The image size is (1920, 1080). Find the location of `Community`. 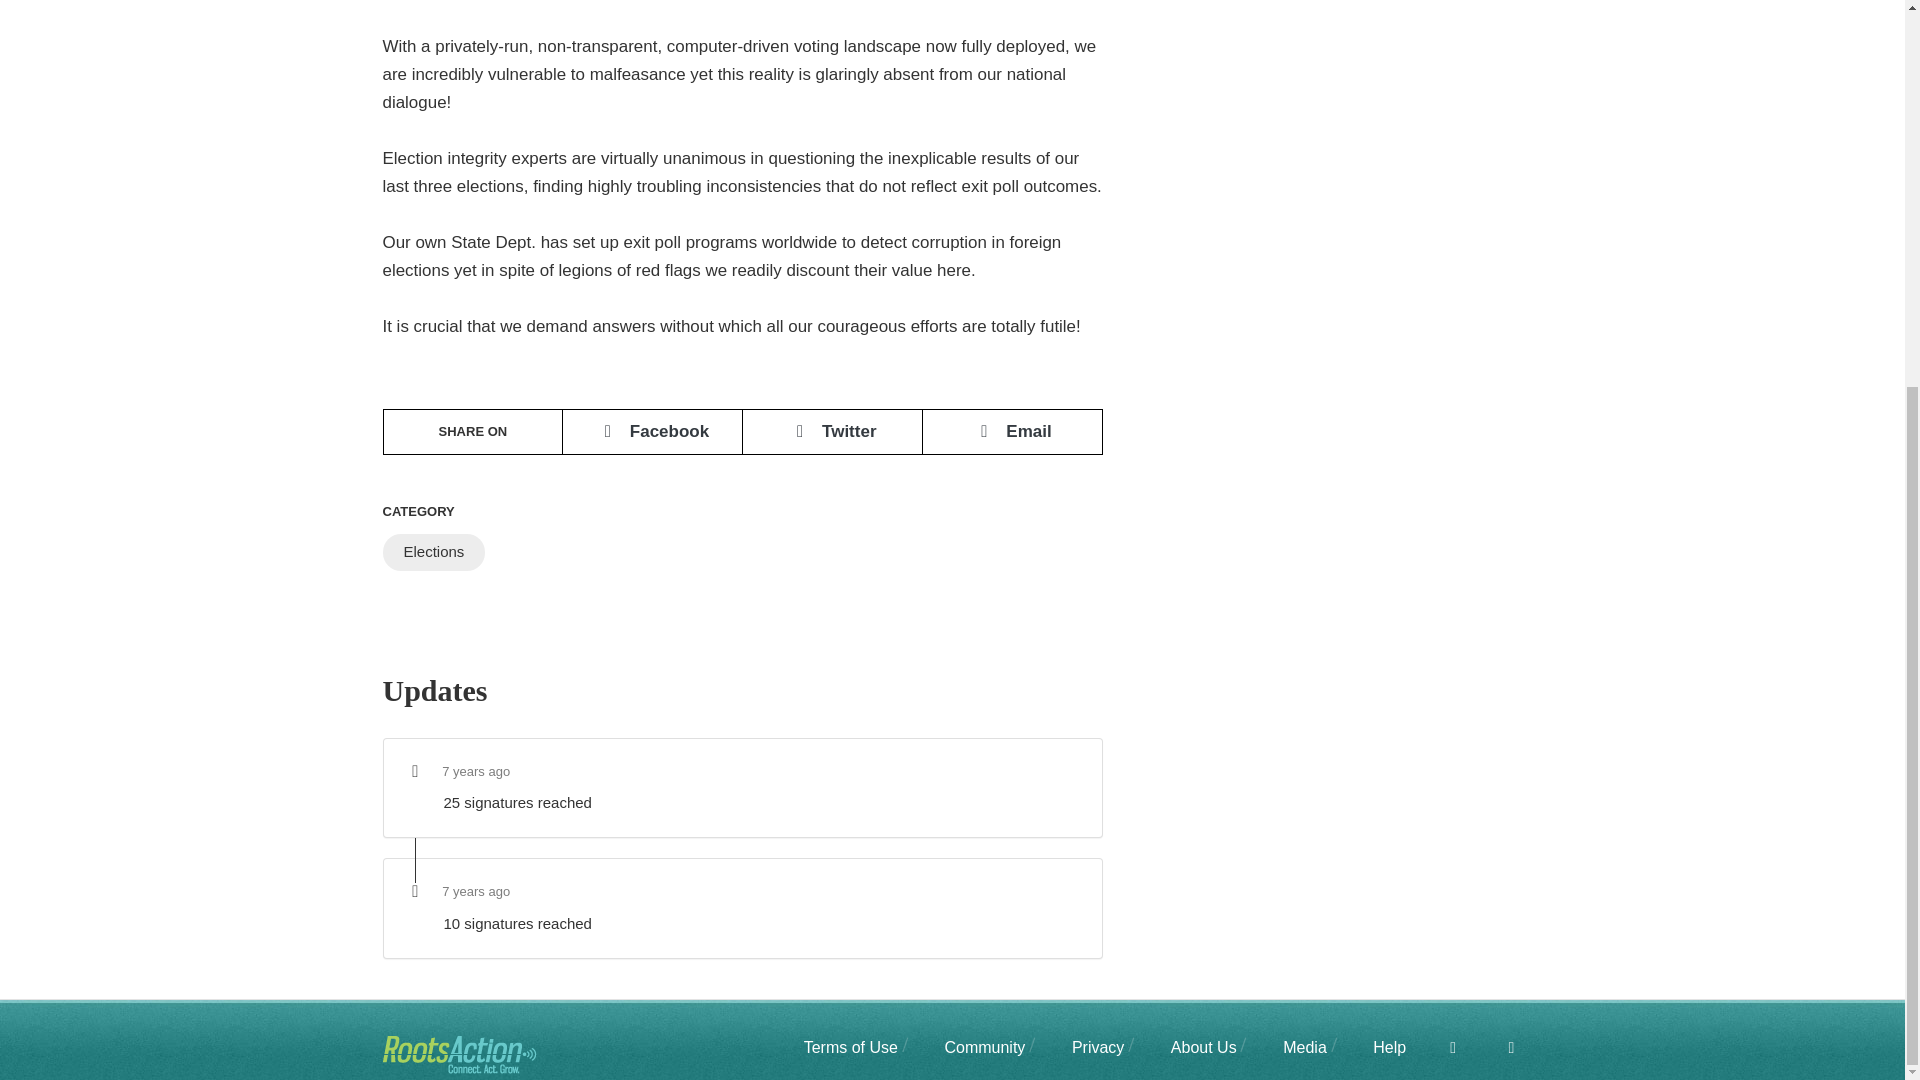

Community is located at coordinates (968, 1047).